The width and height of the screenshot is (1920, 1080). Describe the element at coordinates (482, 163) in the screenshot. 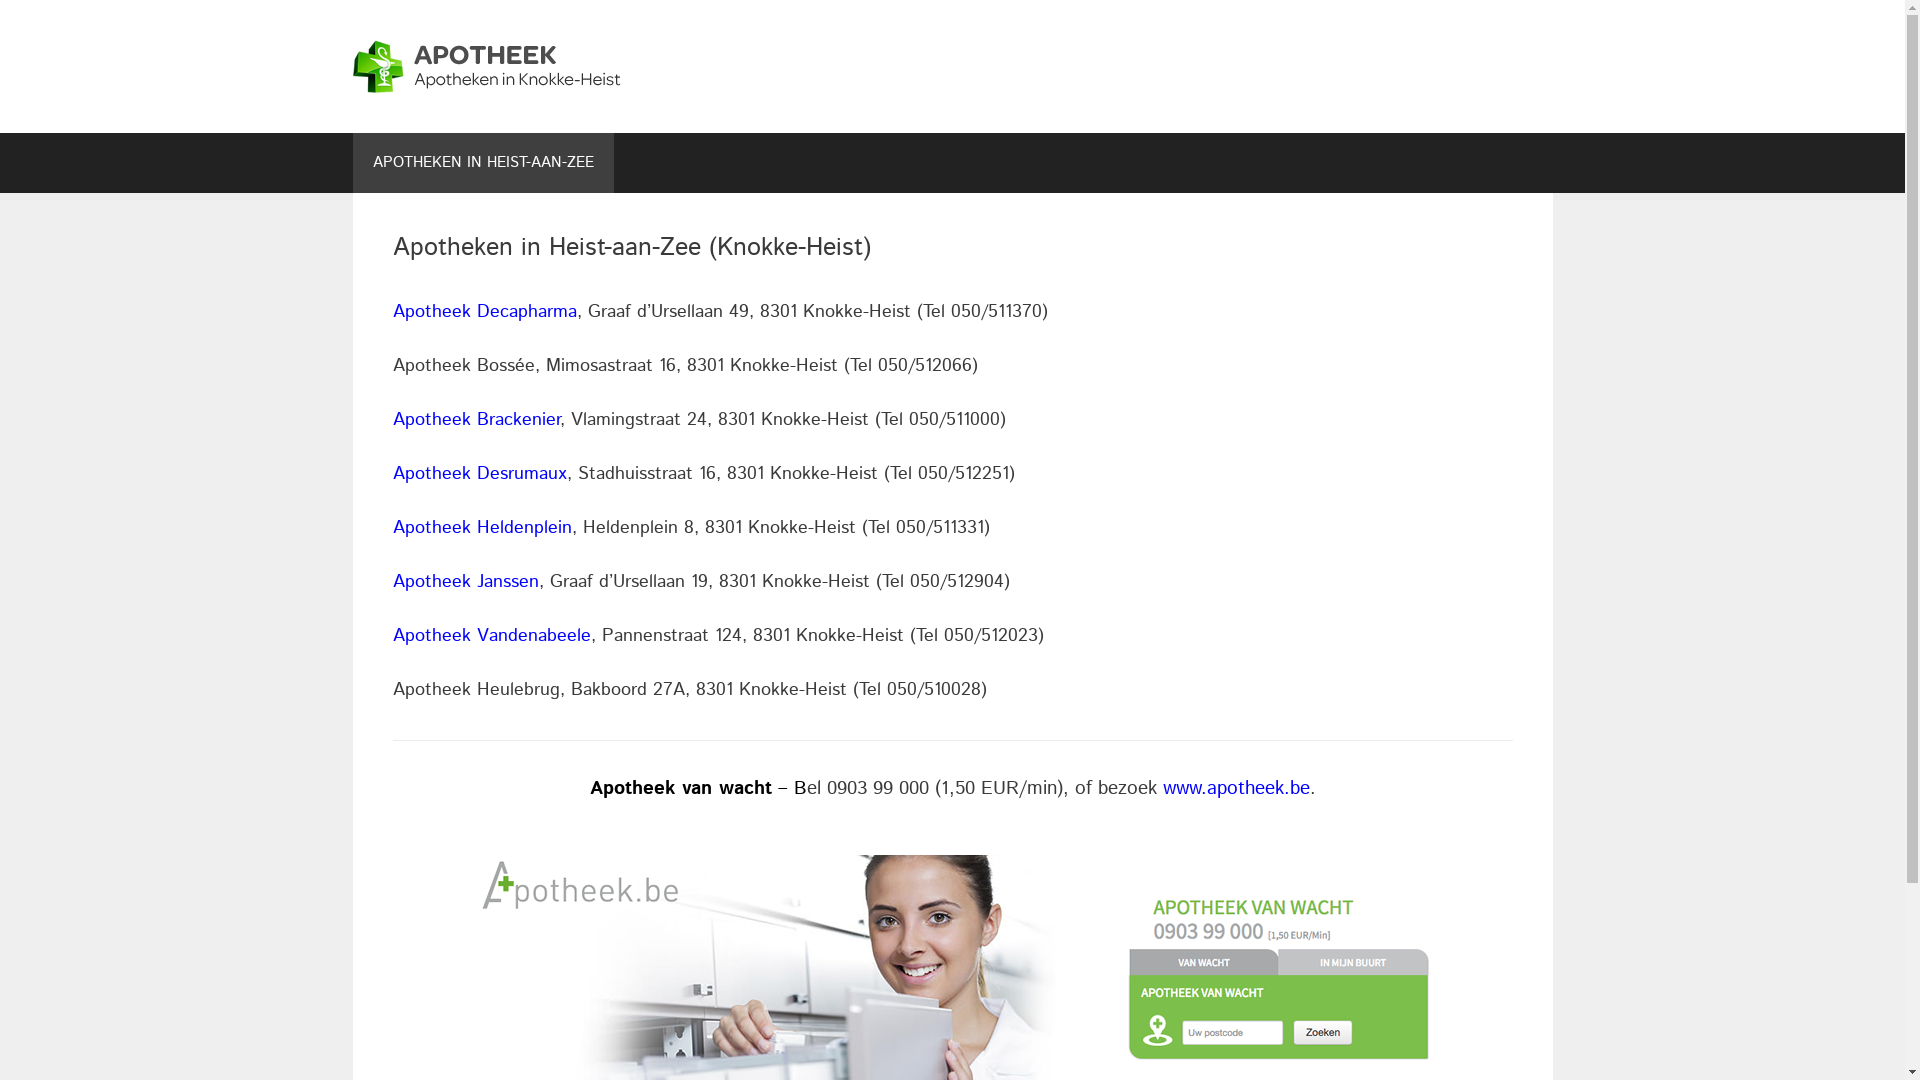

I see `APOTHEKEN IN HEIST-AAN-ZEE` at that location.